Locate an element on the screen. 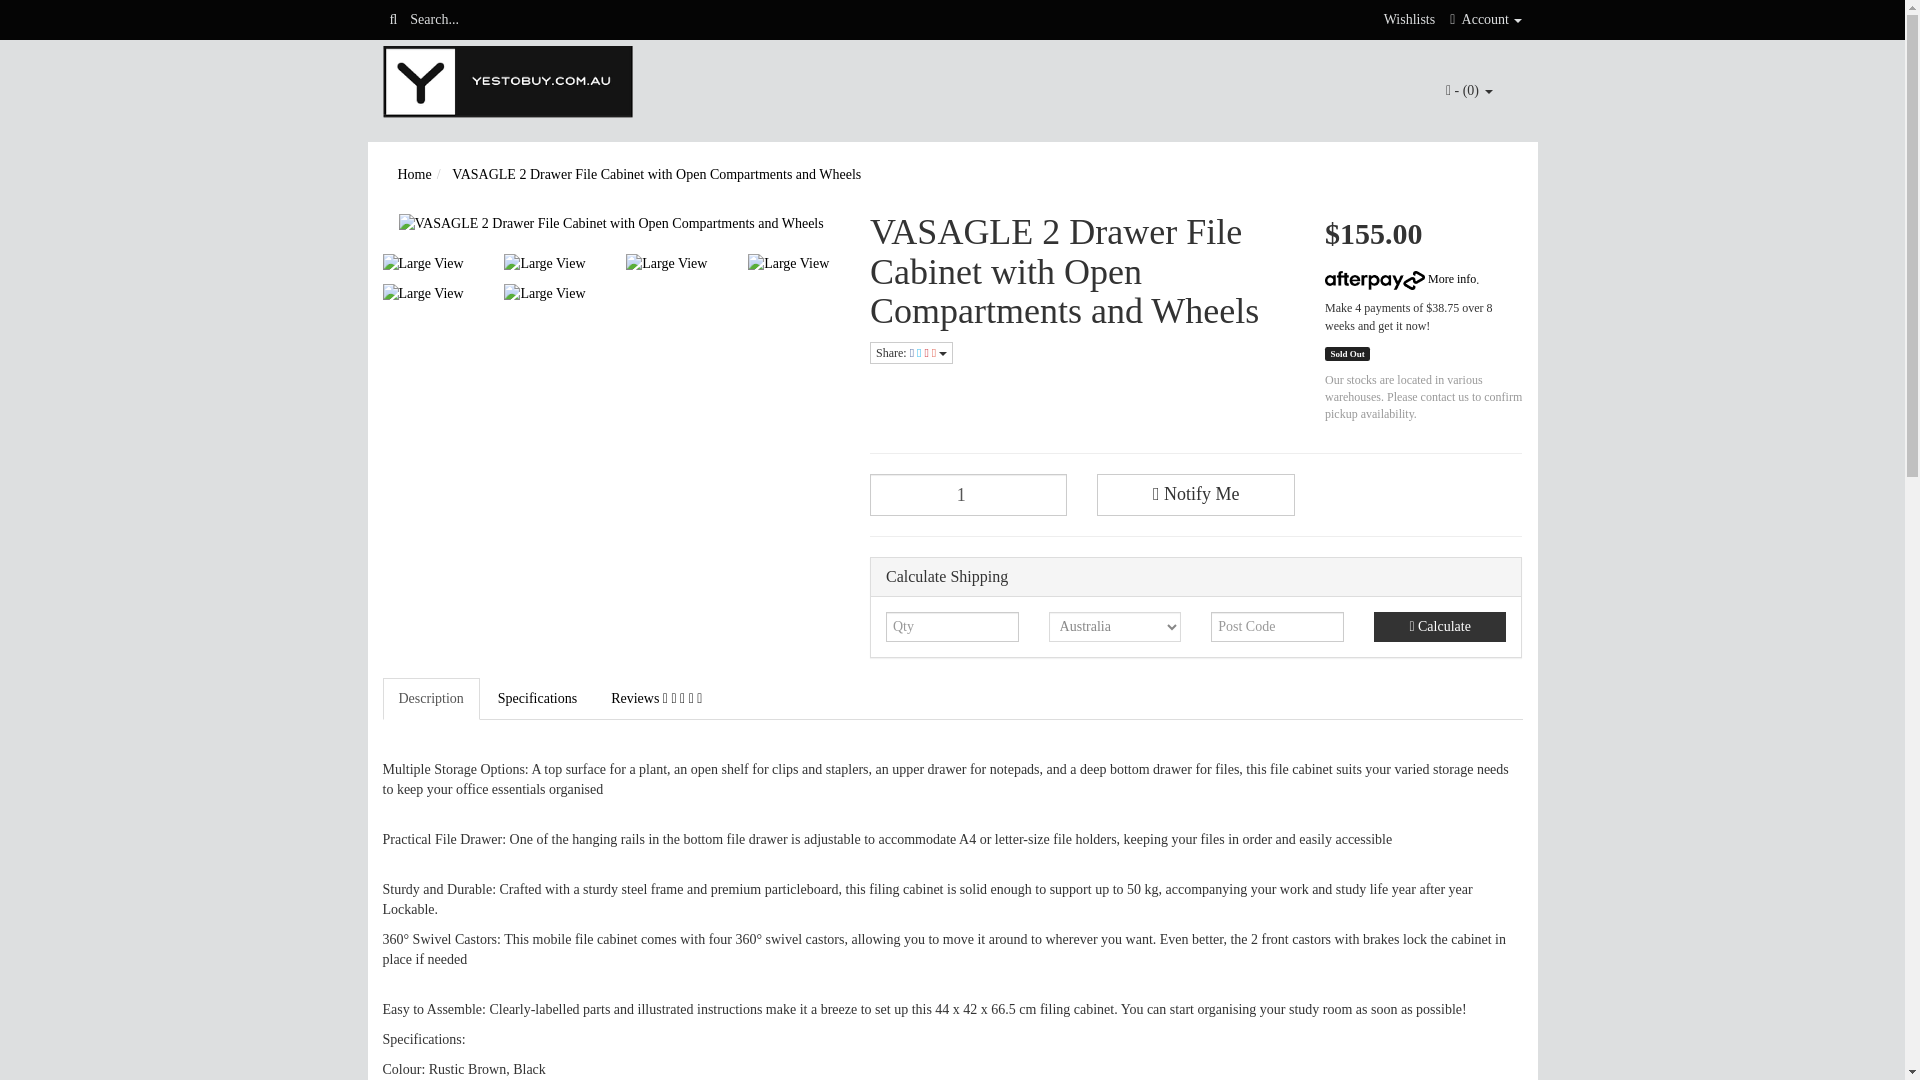  Calculate is located at coordinates (1440, 626).